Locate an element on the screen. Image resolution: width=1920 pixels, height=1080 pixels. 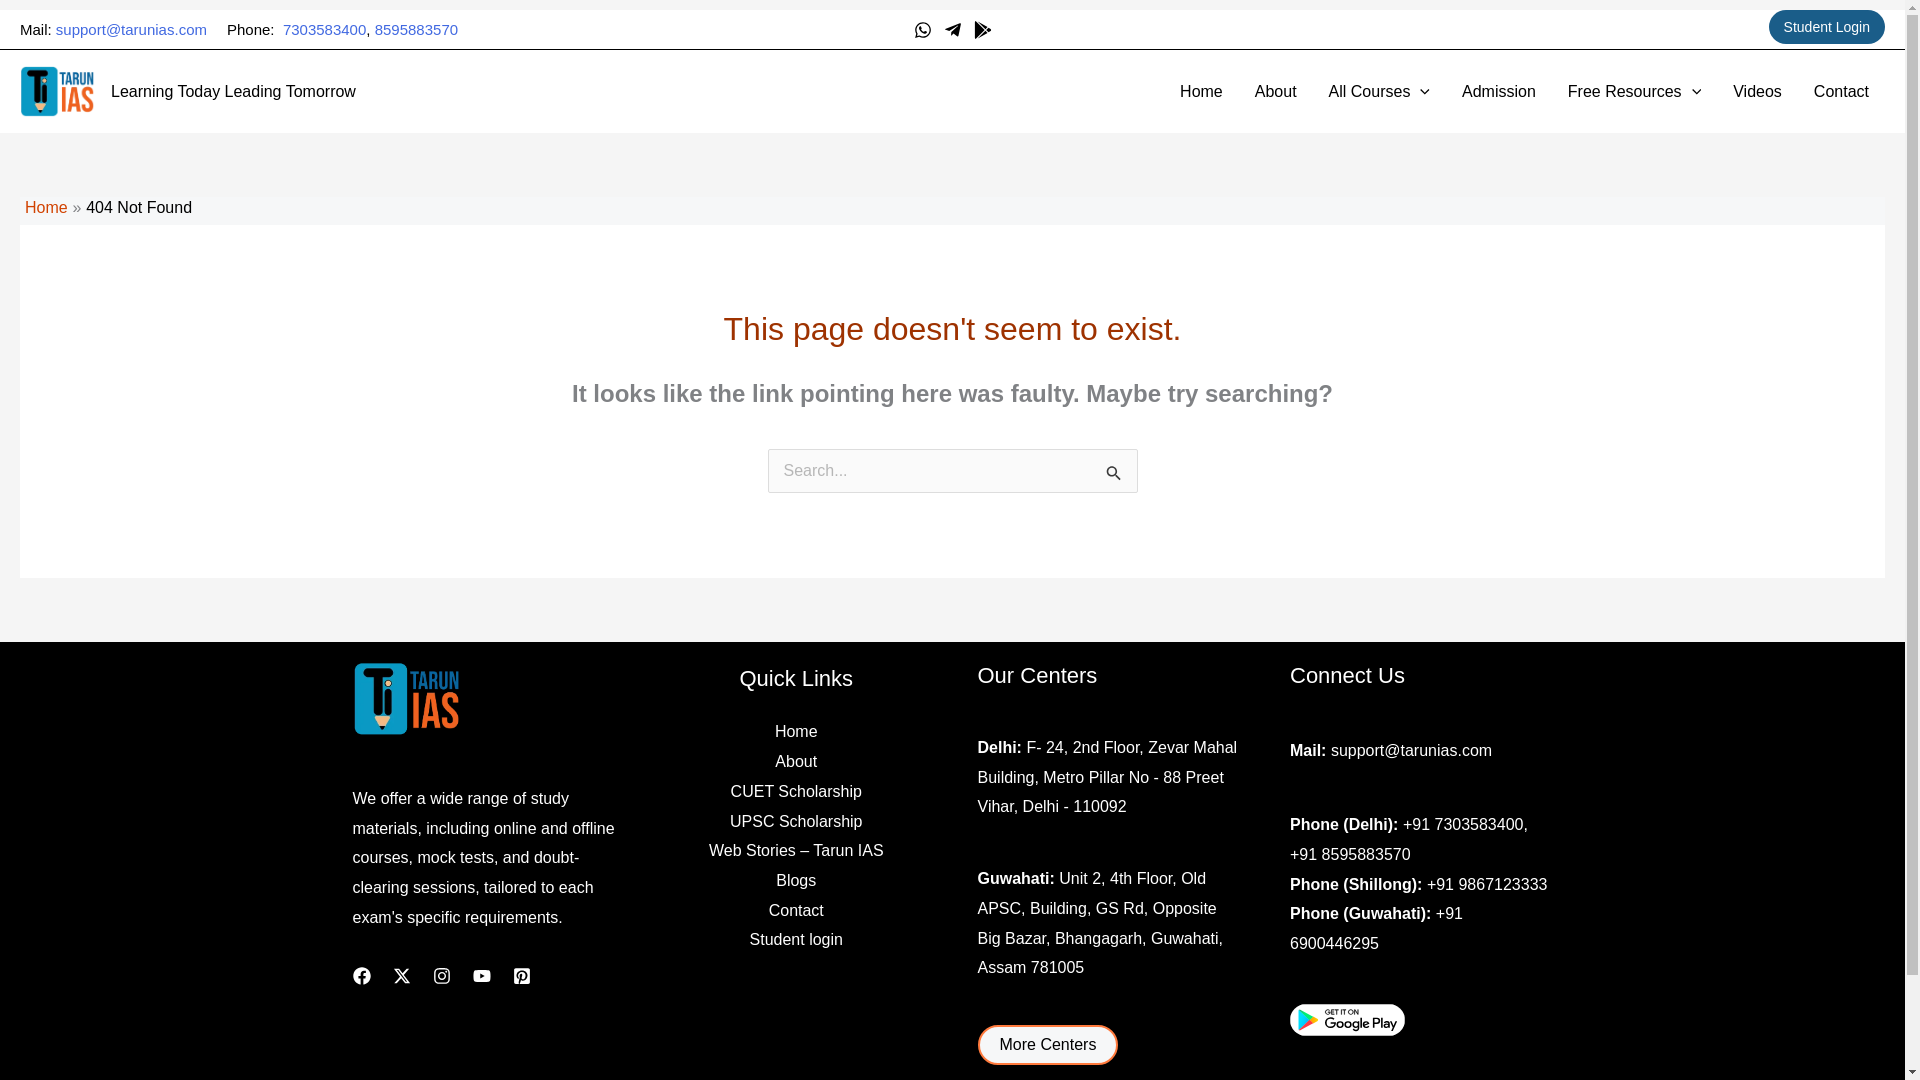
About is located at coordinates (1276, 91).